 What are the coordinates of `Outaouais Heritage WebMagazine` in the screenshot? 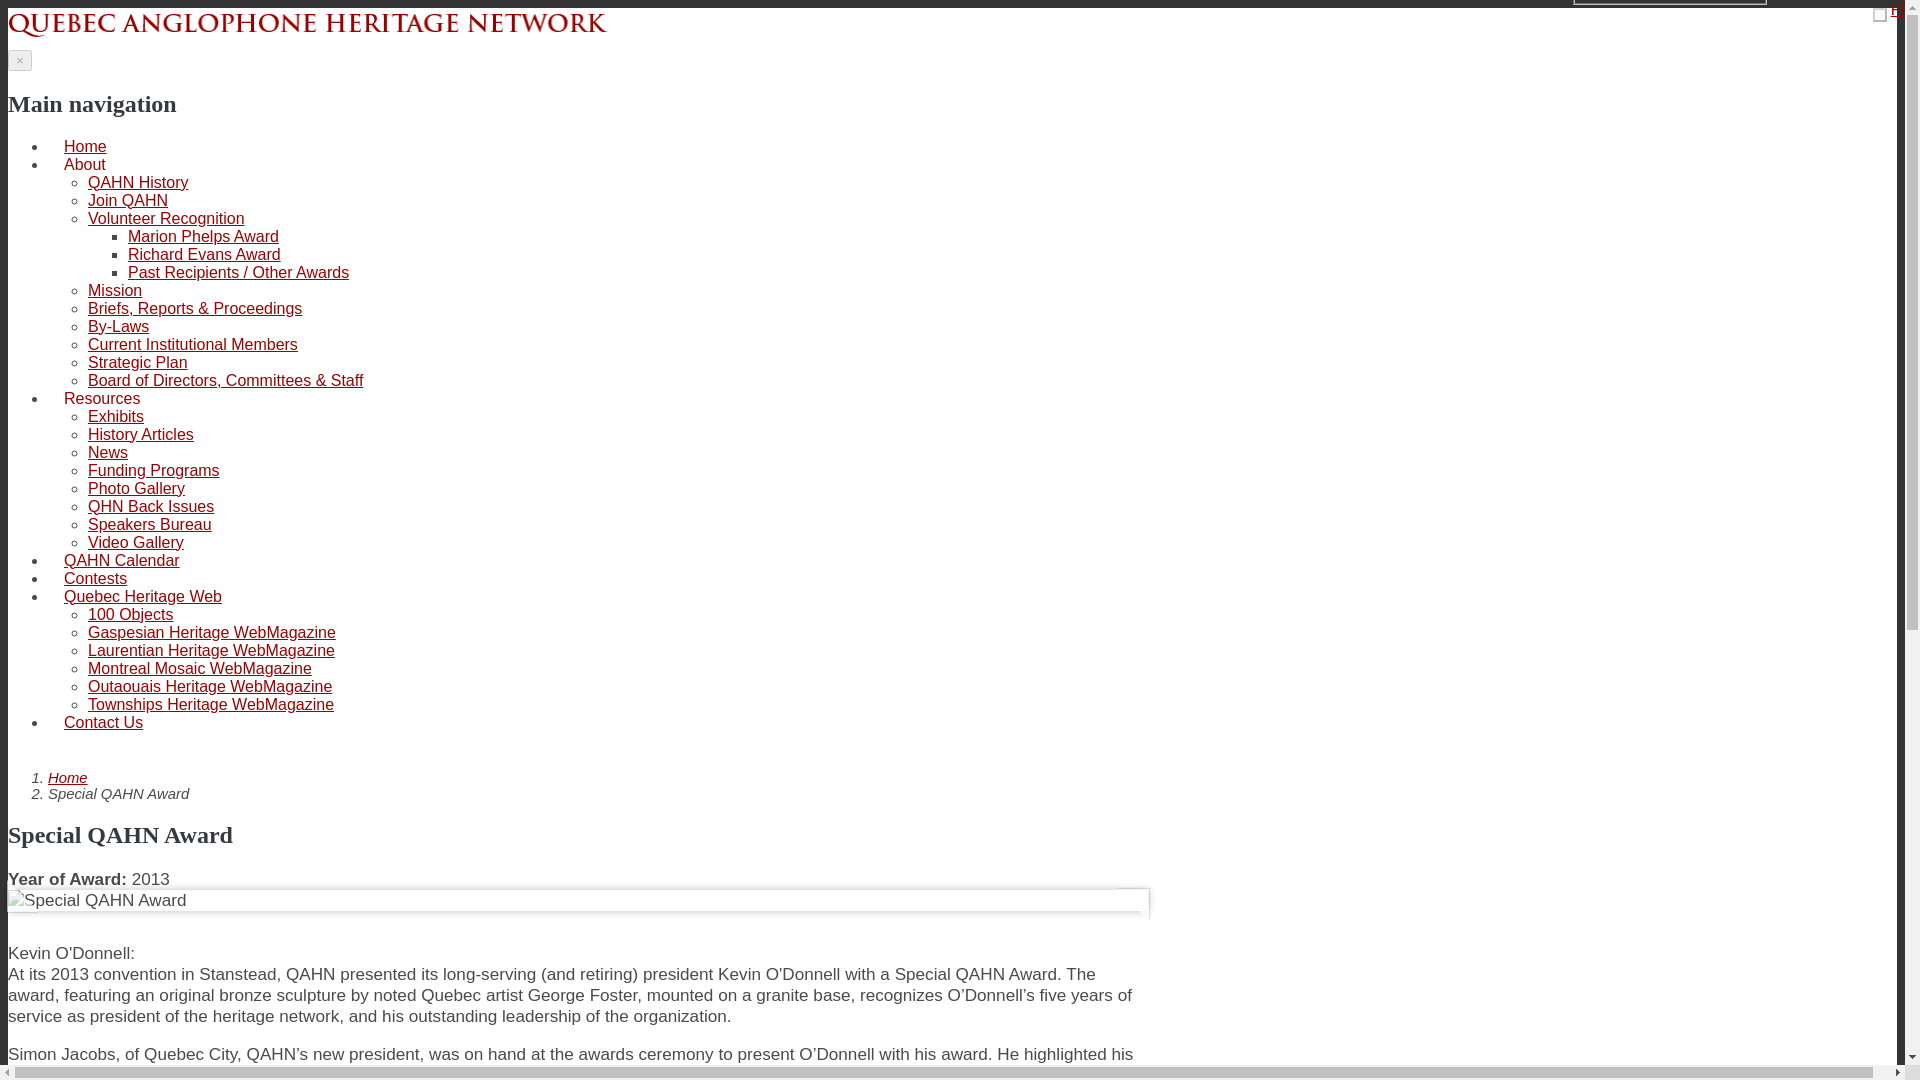 It's located at (210, 686).